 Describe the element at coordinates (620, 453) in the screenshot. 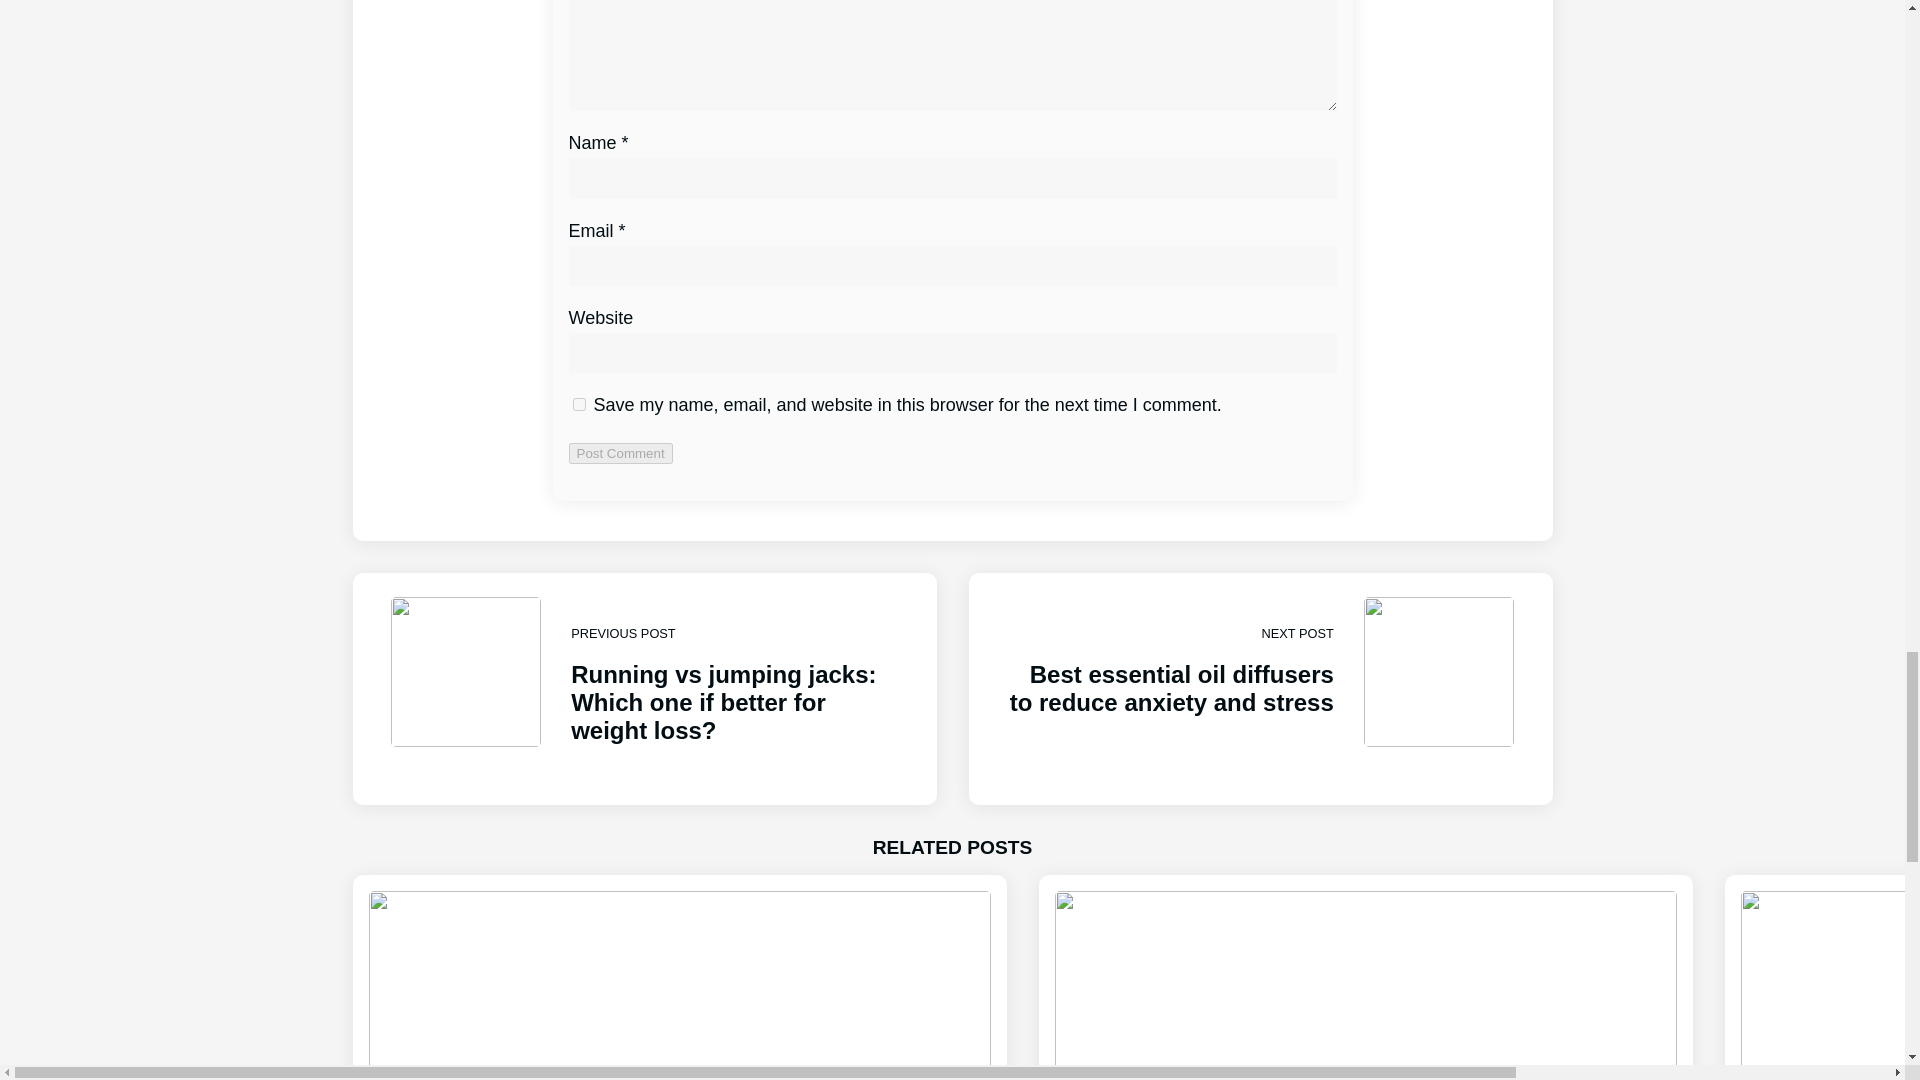

I see `Post Comment` at that location.